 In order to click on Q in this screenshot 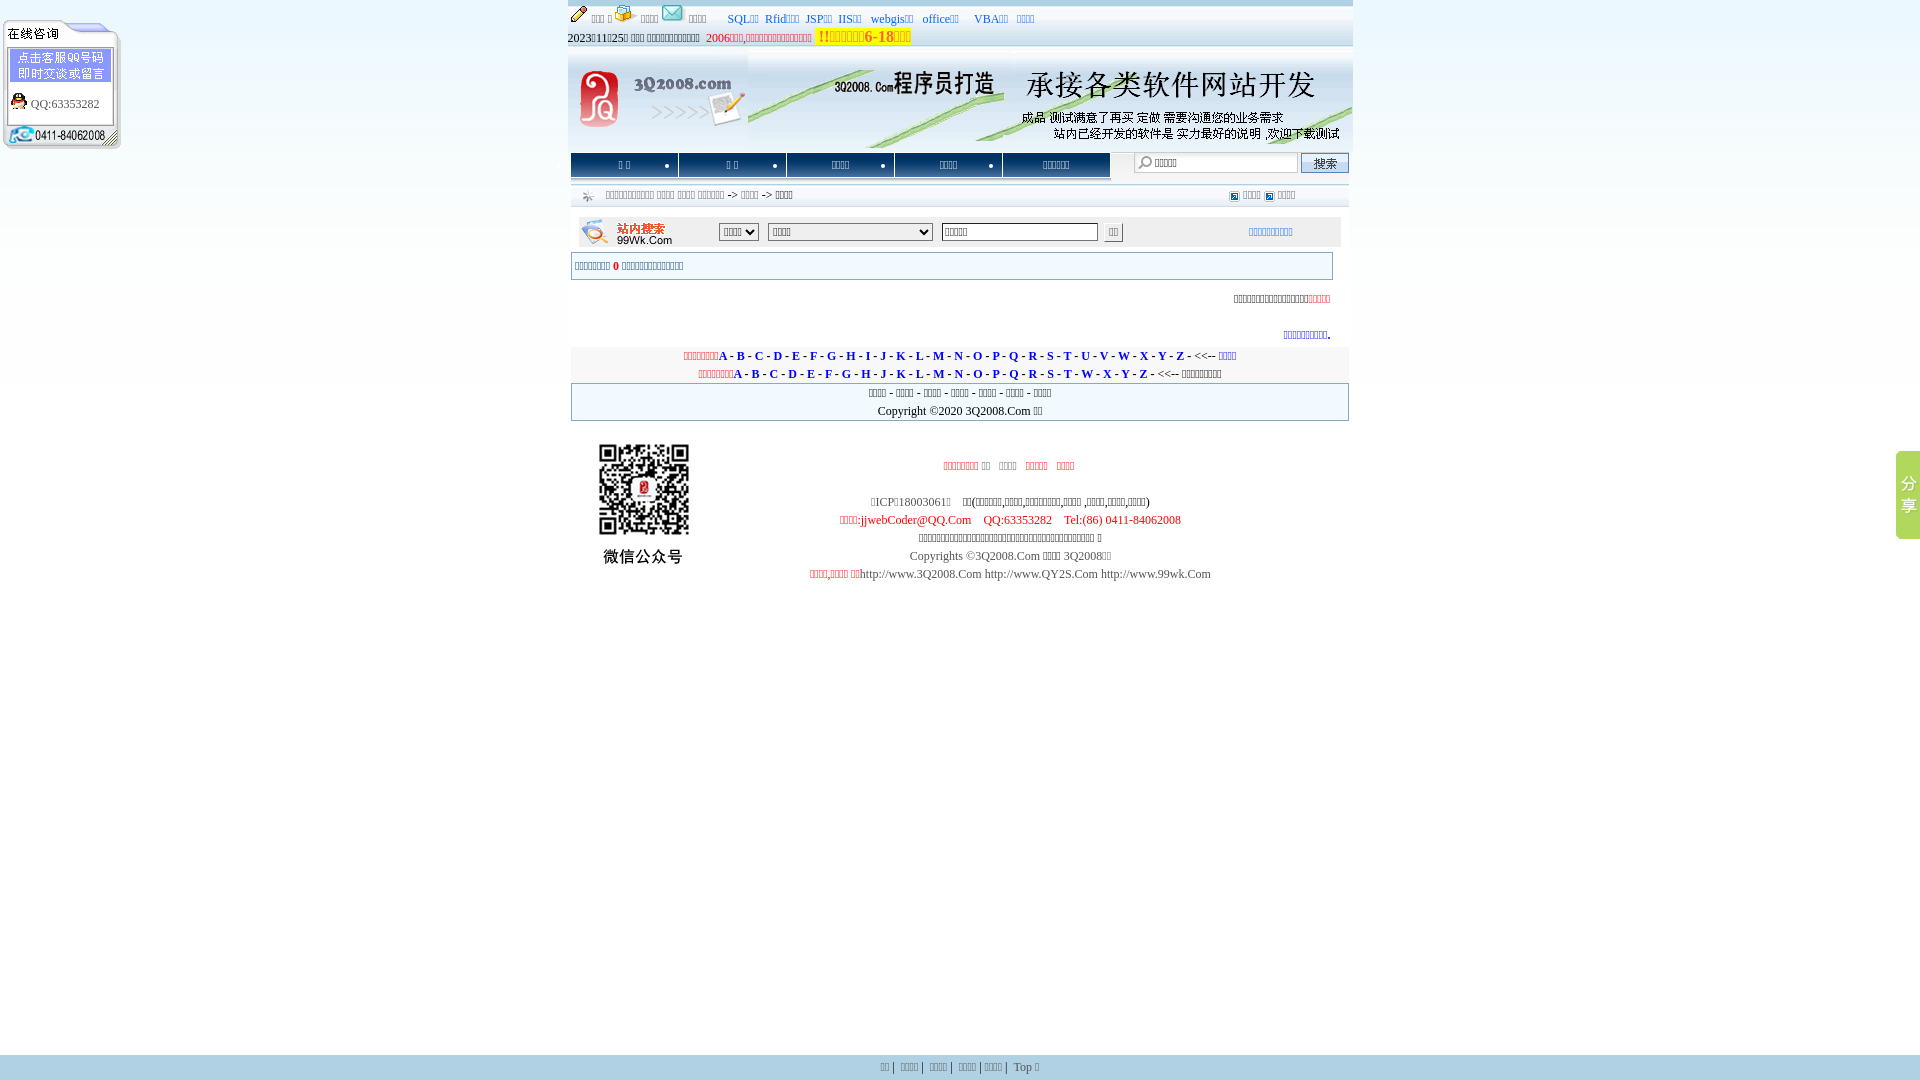, I will do `click(1013, 374)`.